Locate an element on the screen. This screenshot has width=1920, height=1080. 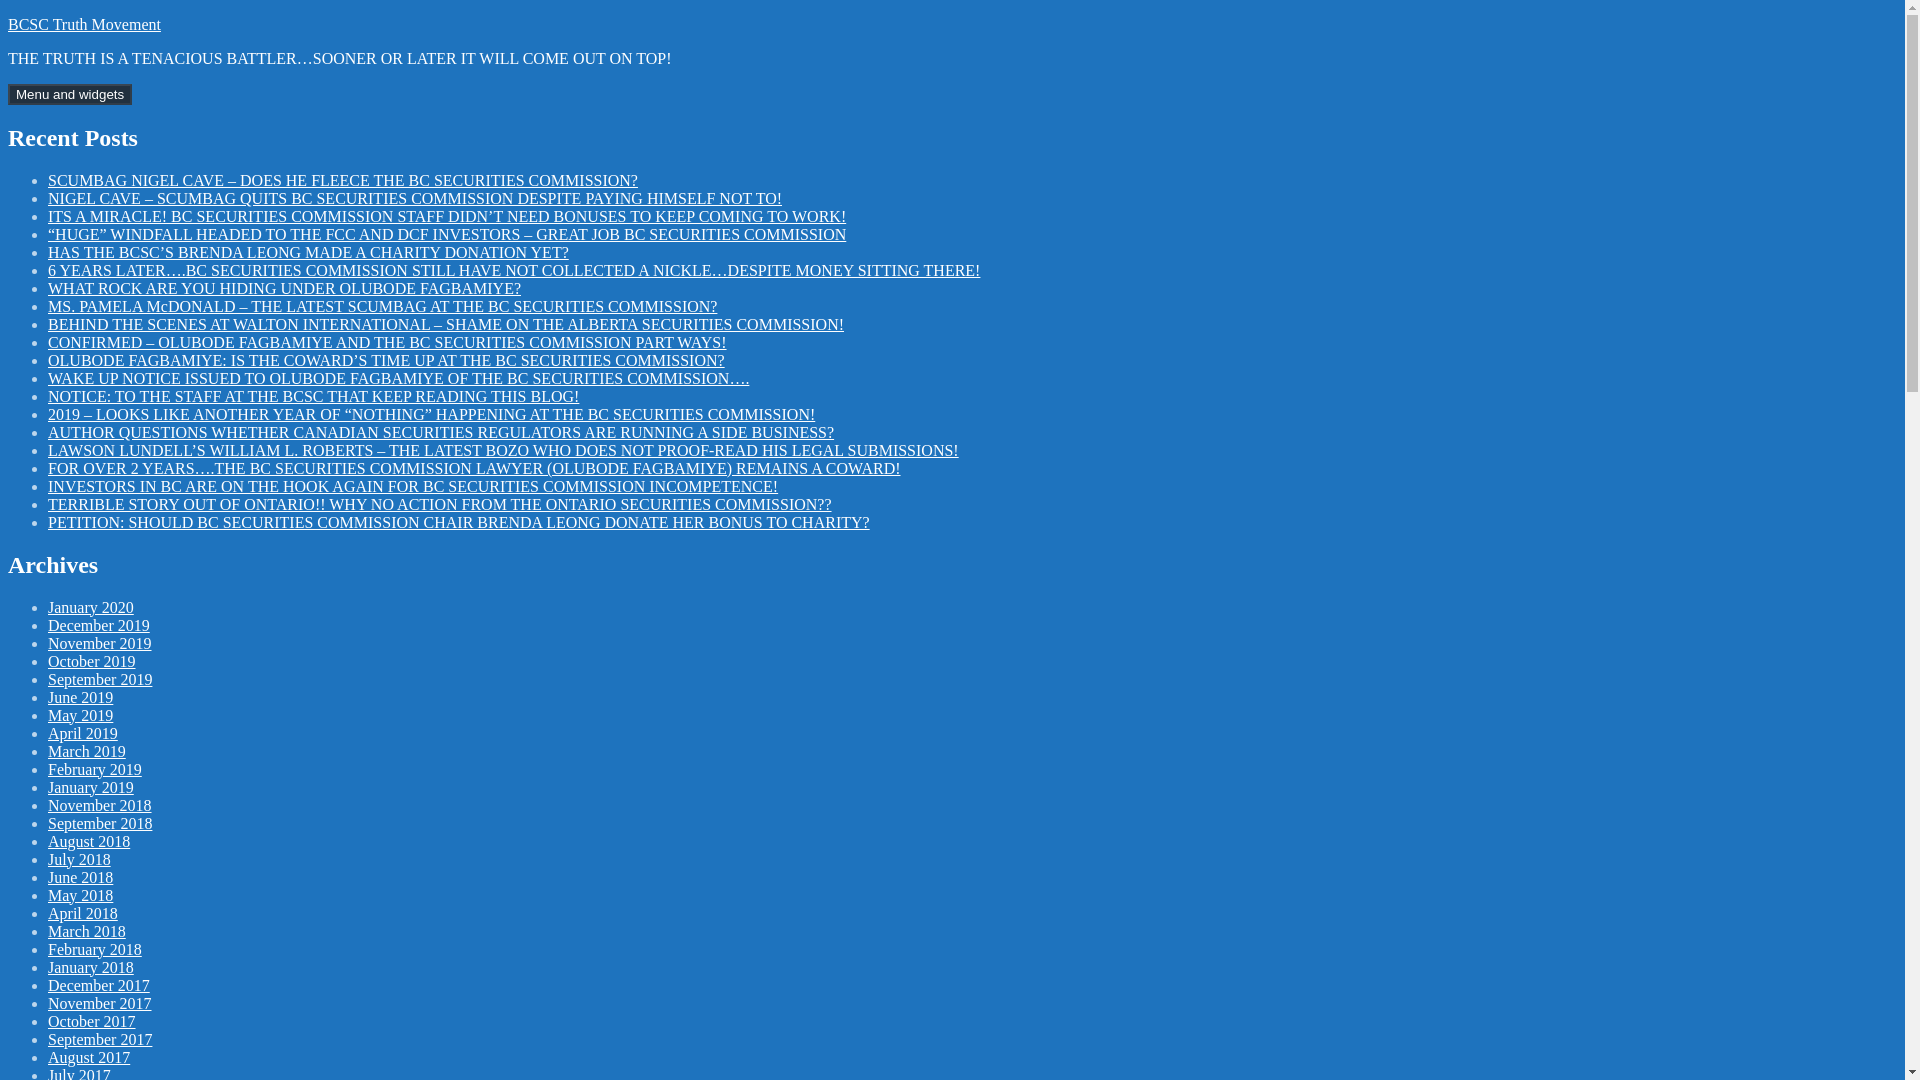
March 2019 is located at coordinates (87, 752).